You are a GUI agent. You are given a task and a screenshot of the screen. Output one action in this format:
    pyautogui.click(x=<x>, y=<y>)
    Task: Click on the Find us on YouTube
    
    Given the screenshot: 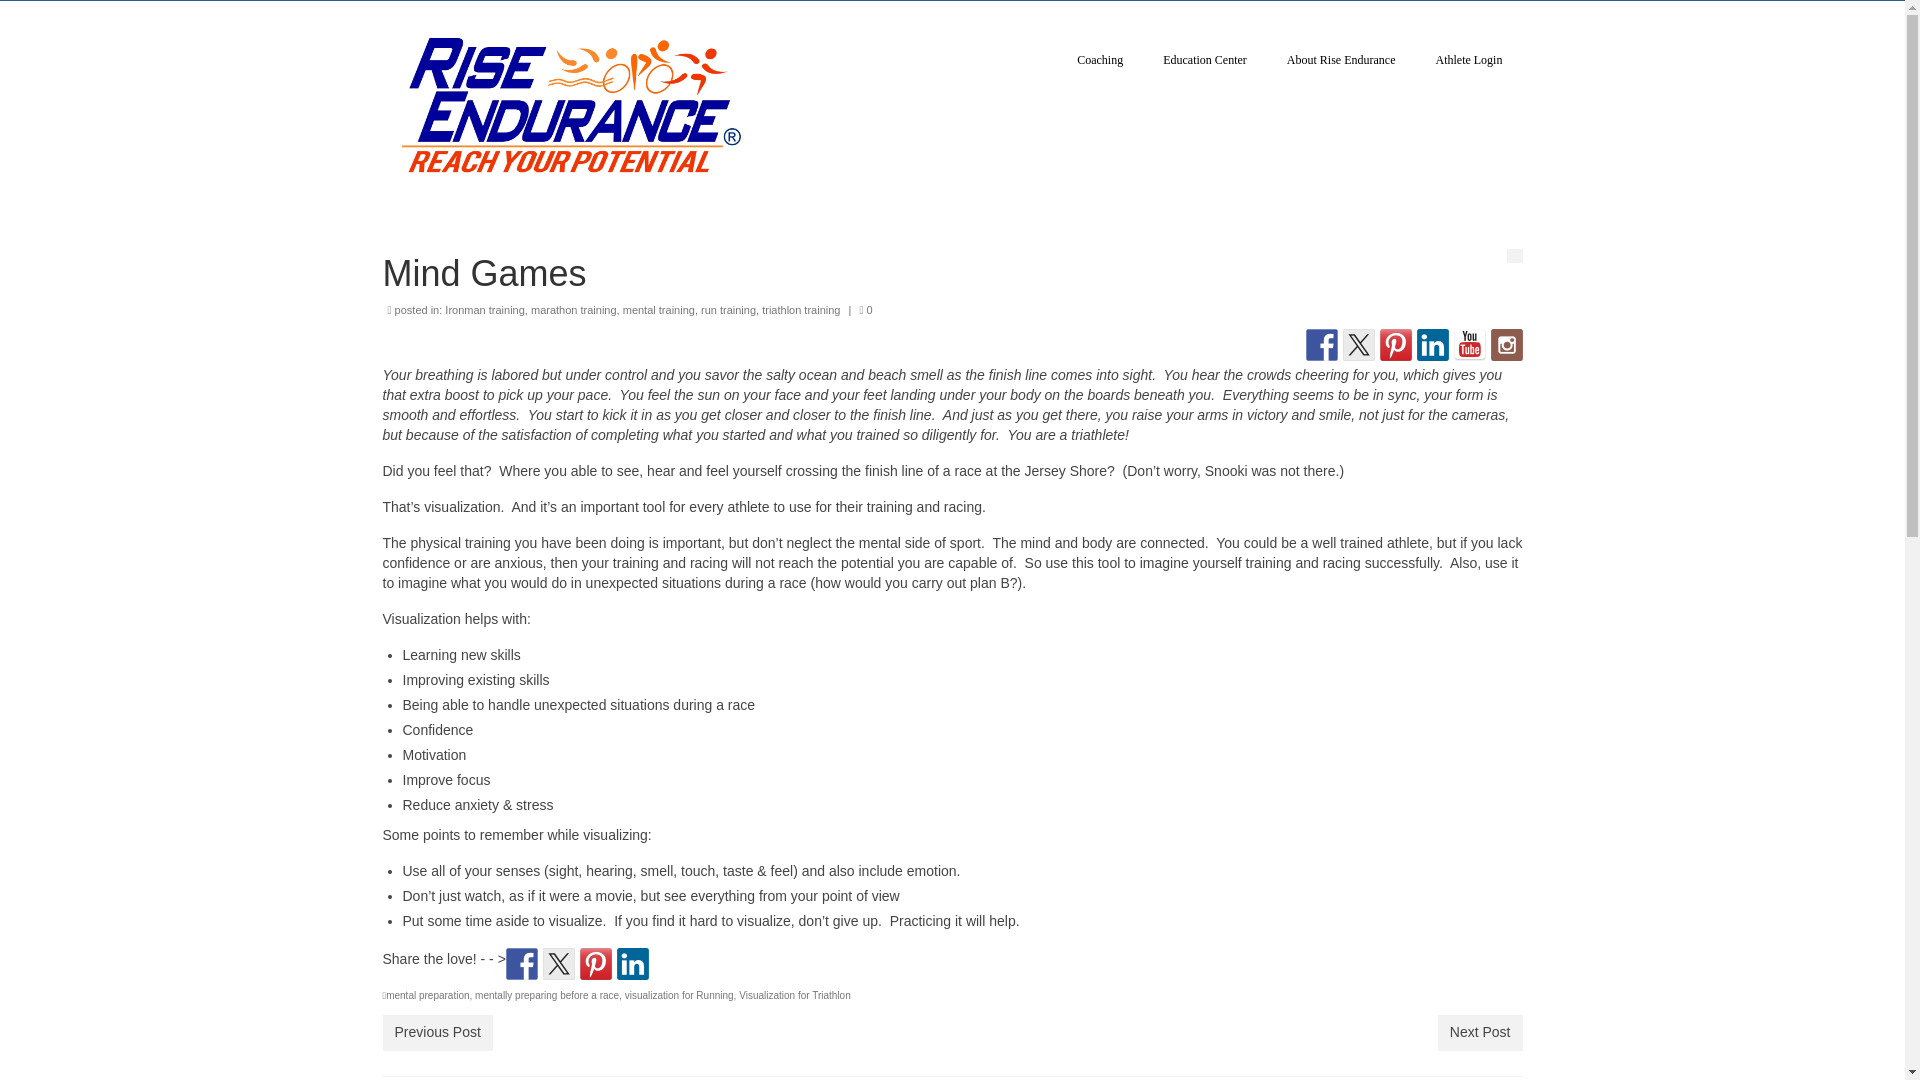 What is the action you would take?
    pyautogui.click(x=1470, y=344)
    